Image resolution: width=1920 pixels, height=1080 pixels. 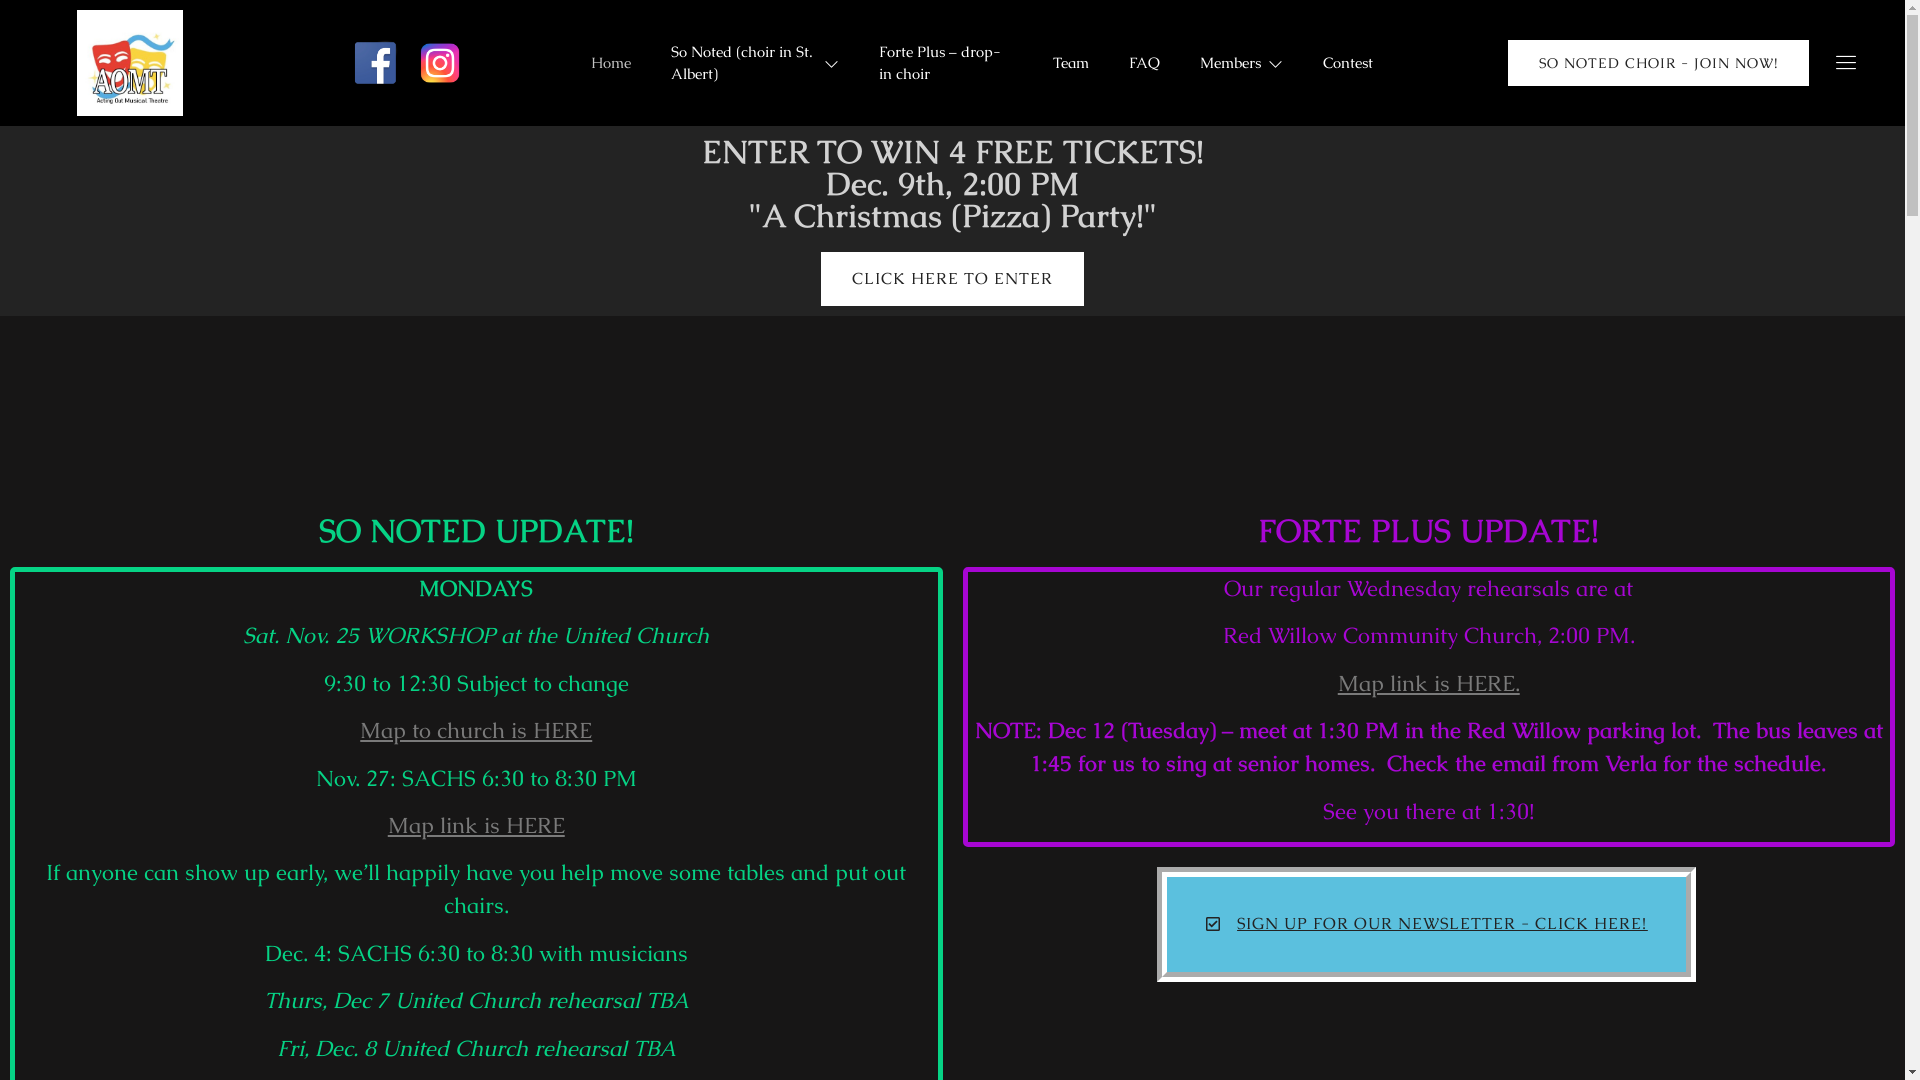 I want to click on So Noted (choir in St. Albert), so click(x=755, y=63).